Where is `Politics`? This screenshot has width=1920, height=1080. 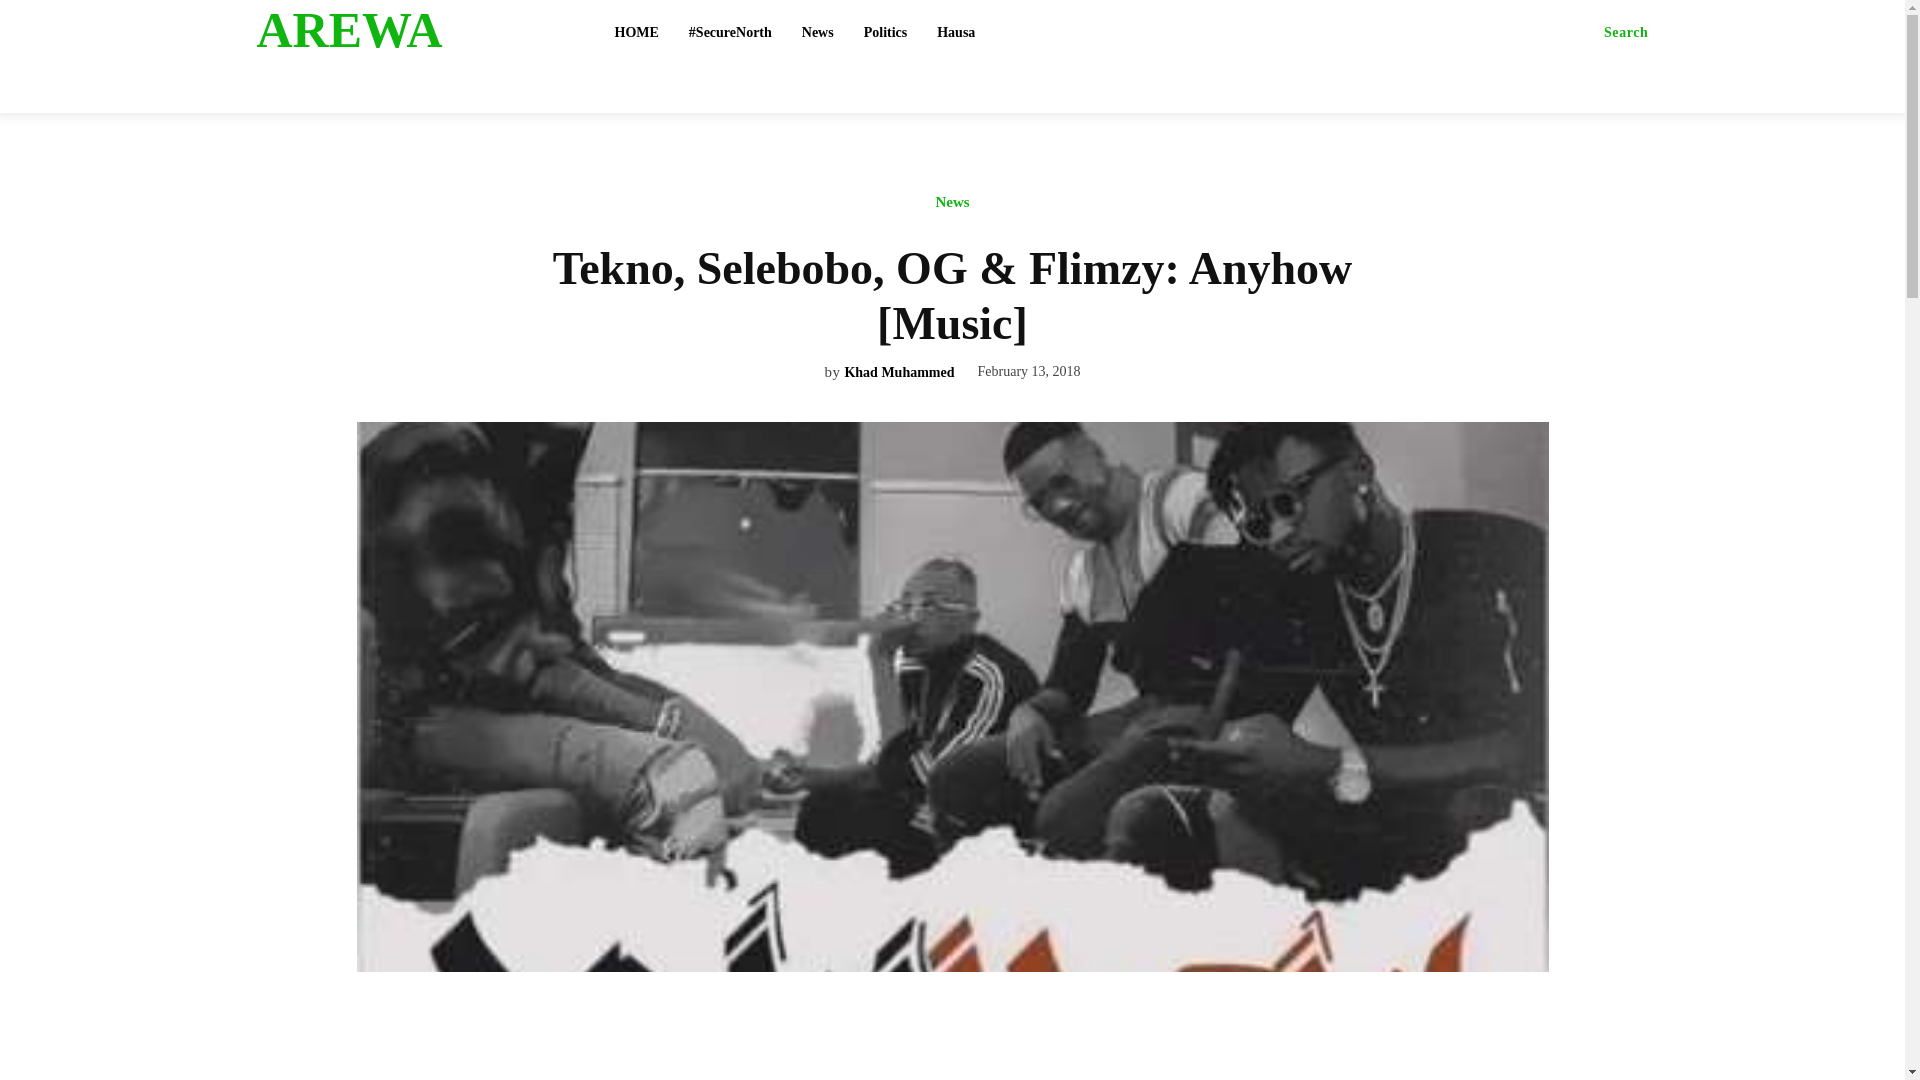 Politics is located at coordinates (886, 32).